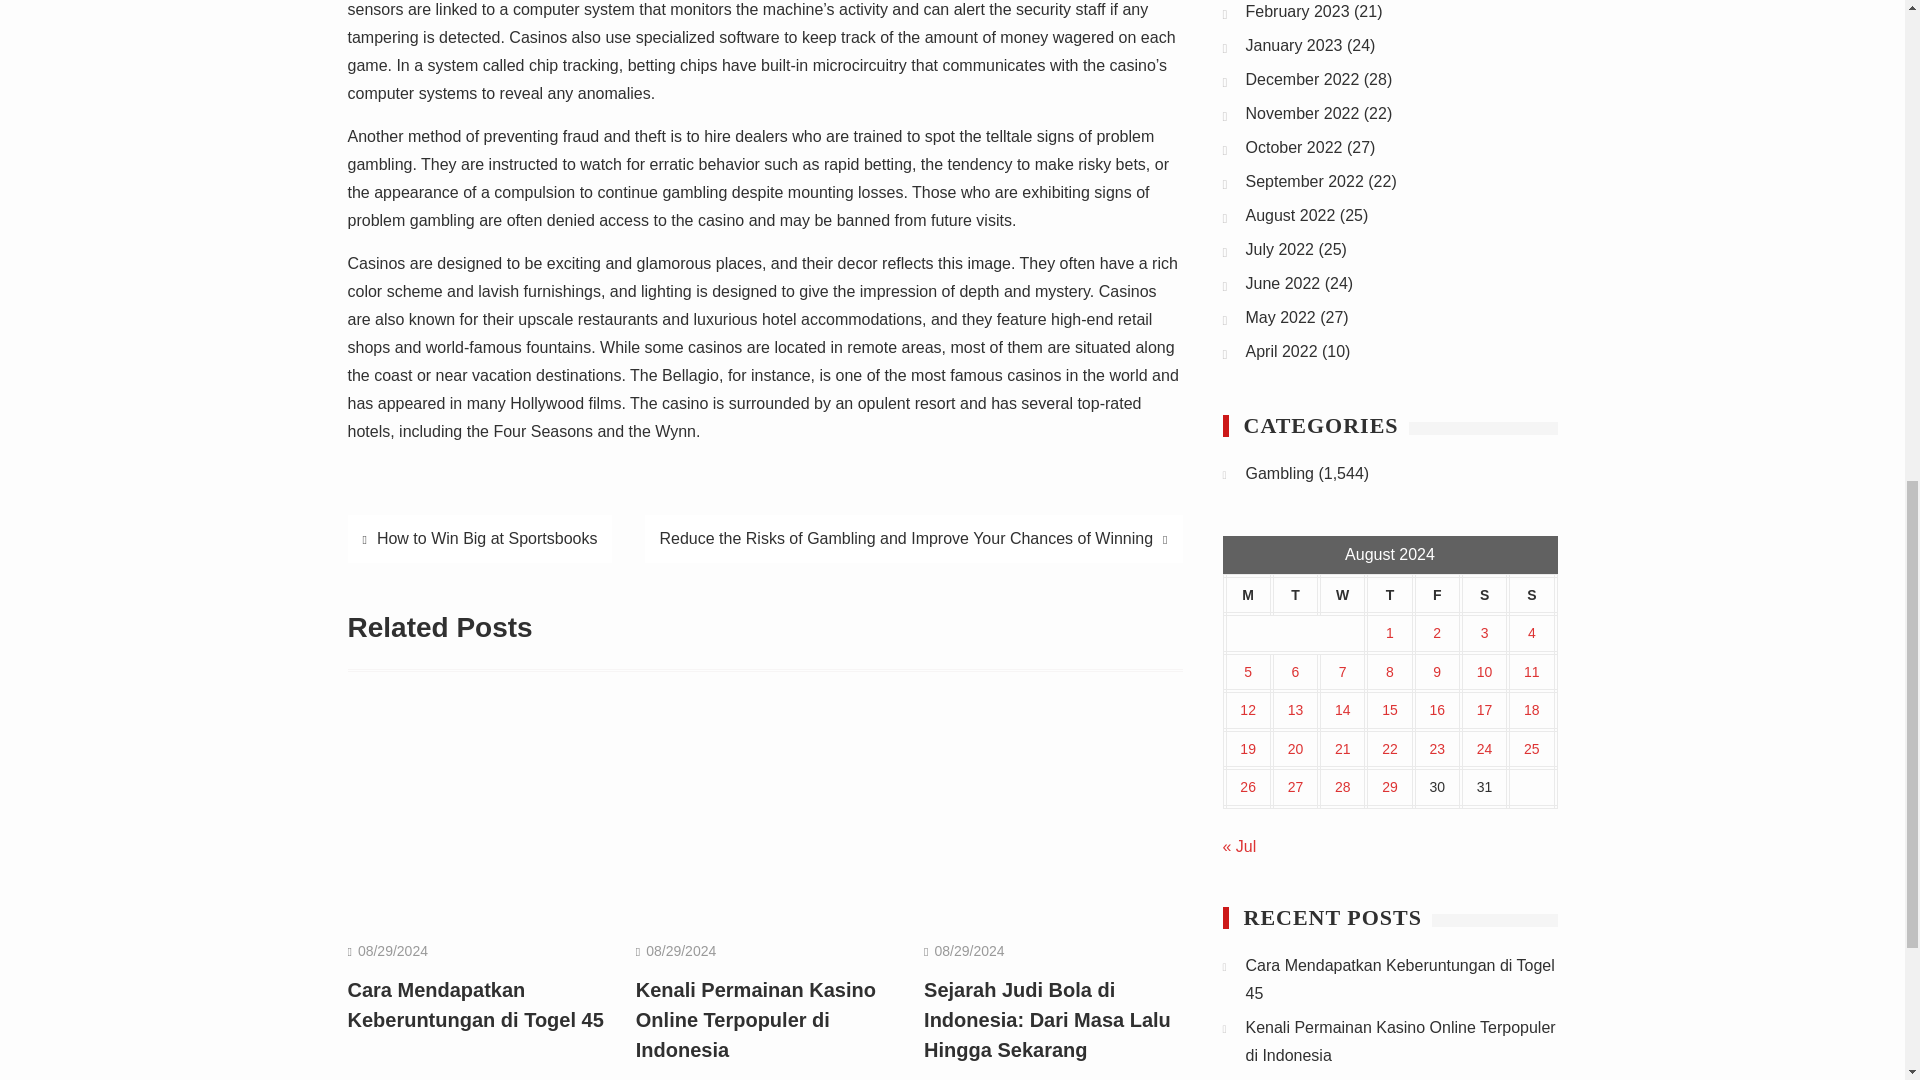 This screenshot has width=1920, height=1080. What do you see at coordinates (1437, 594) in the screenshot?
I see `Friday` at bounding box center [1437, 594].